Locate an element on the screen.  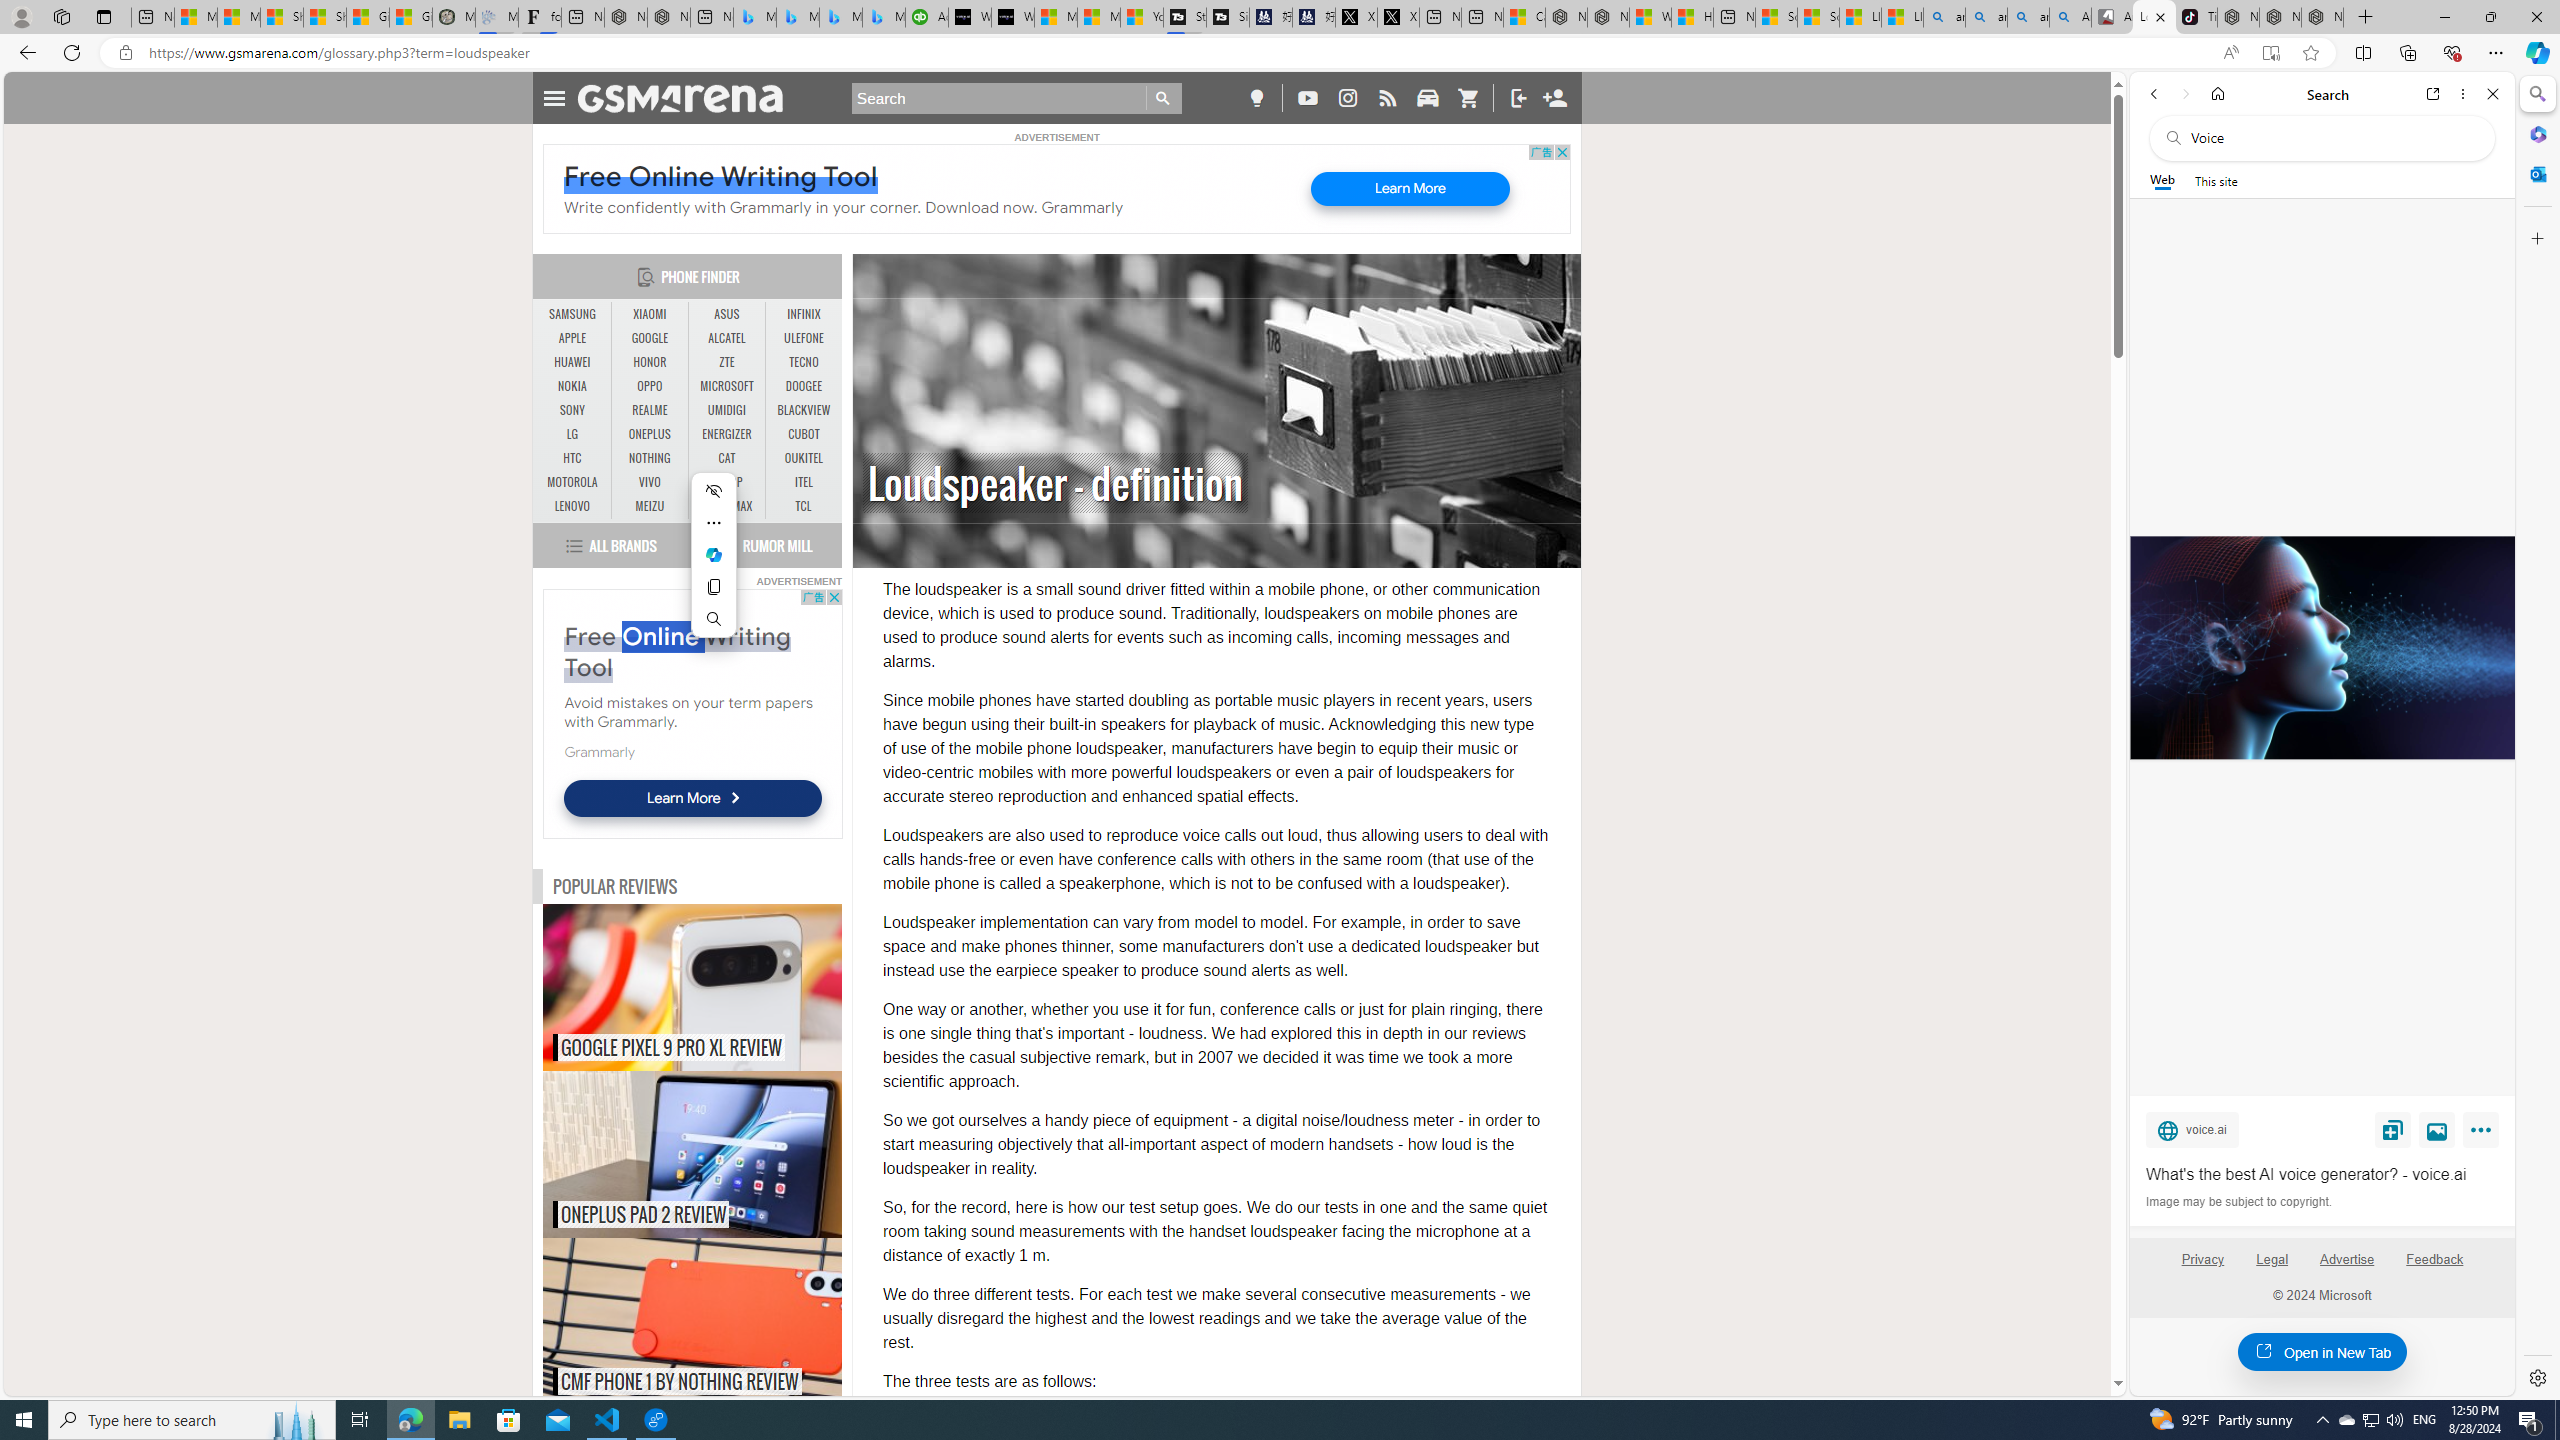
ENERGIZER is located at coordinates (726, 434).